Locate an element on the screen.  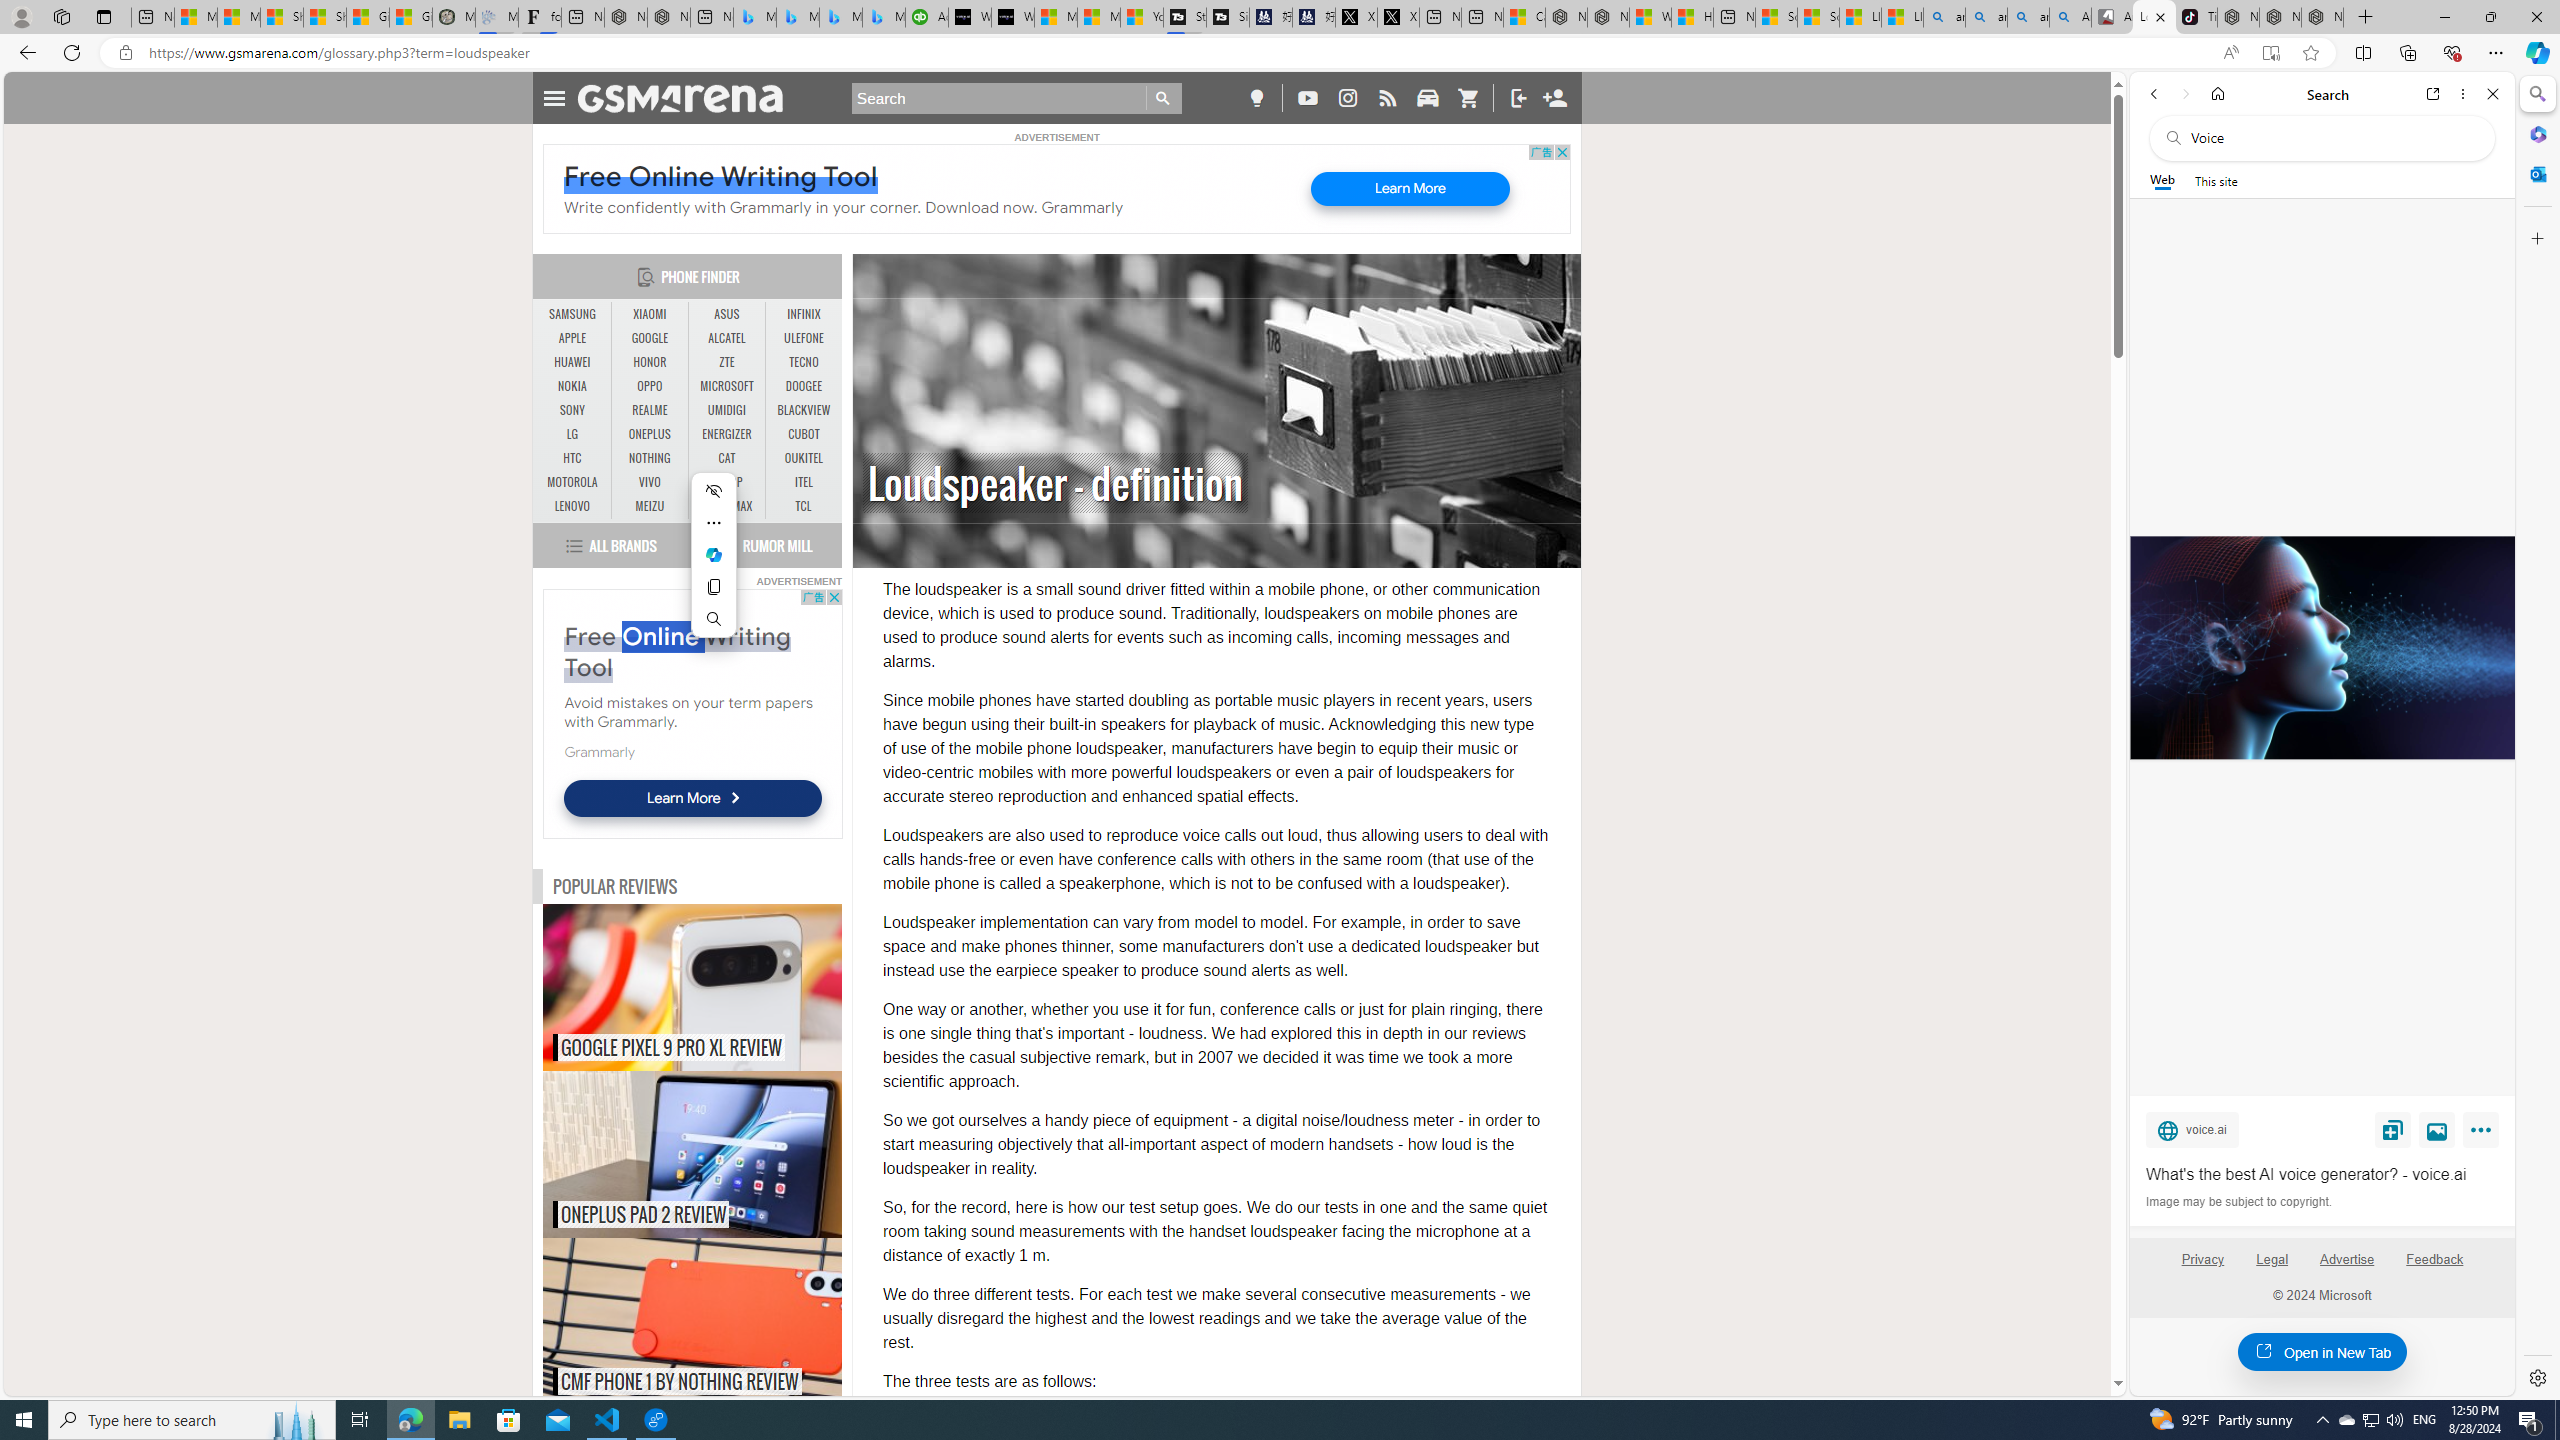
ENERGIZER is located at coordinates (726, 434).